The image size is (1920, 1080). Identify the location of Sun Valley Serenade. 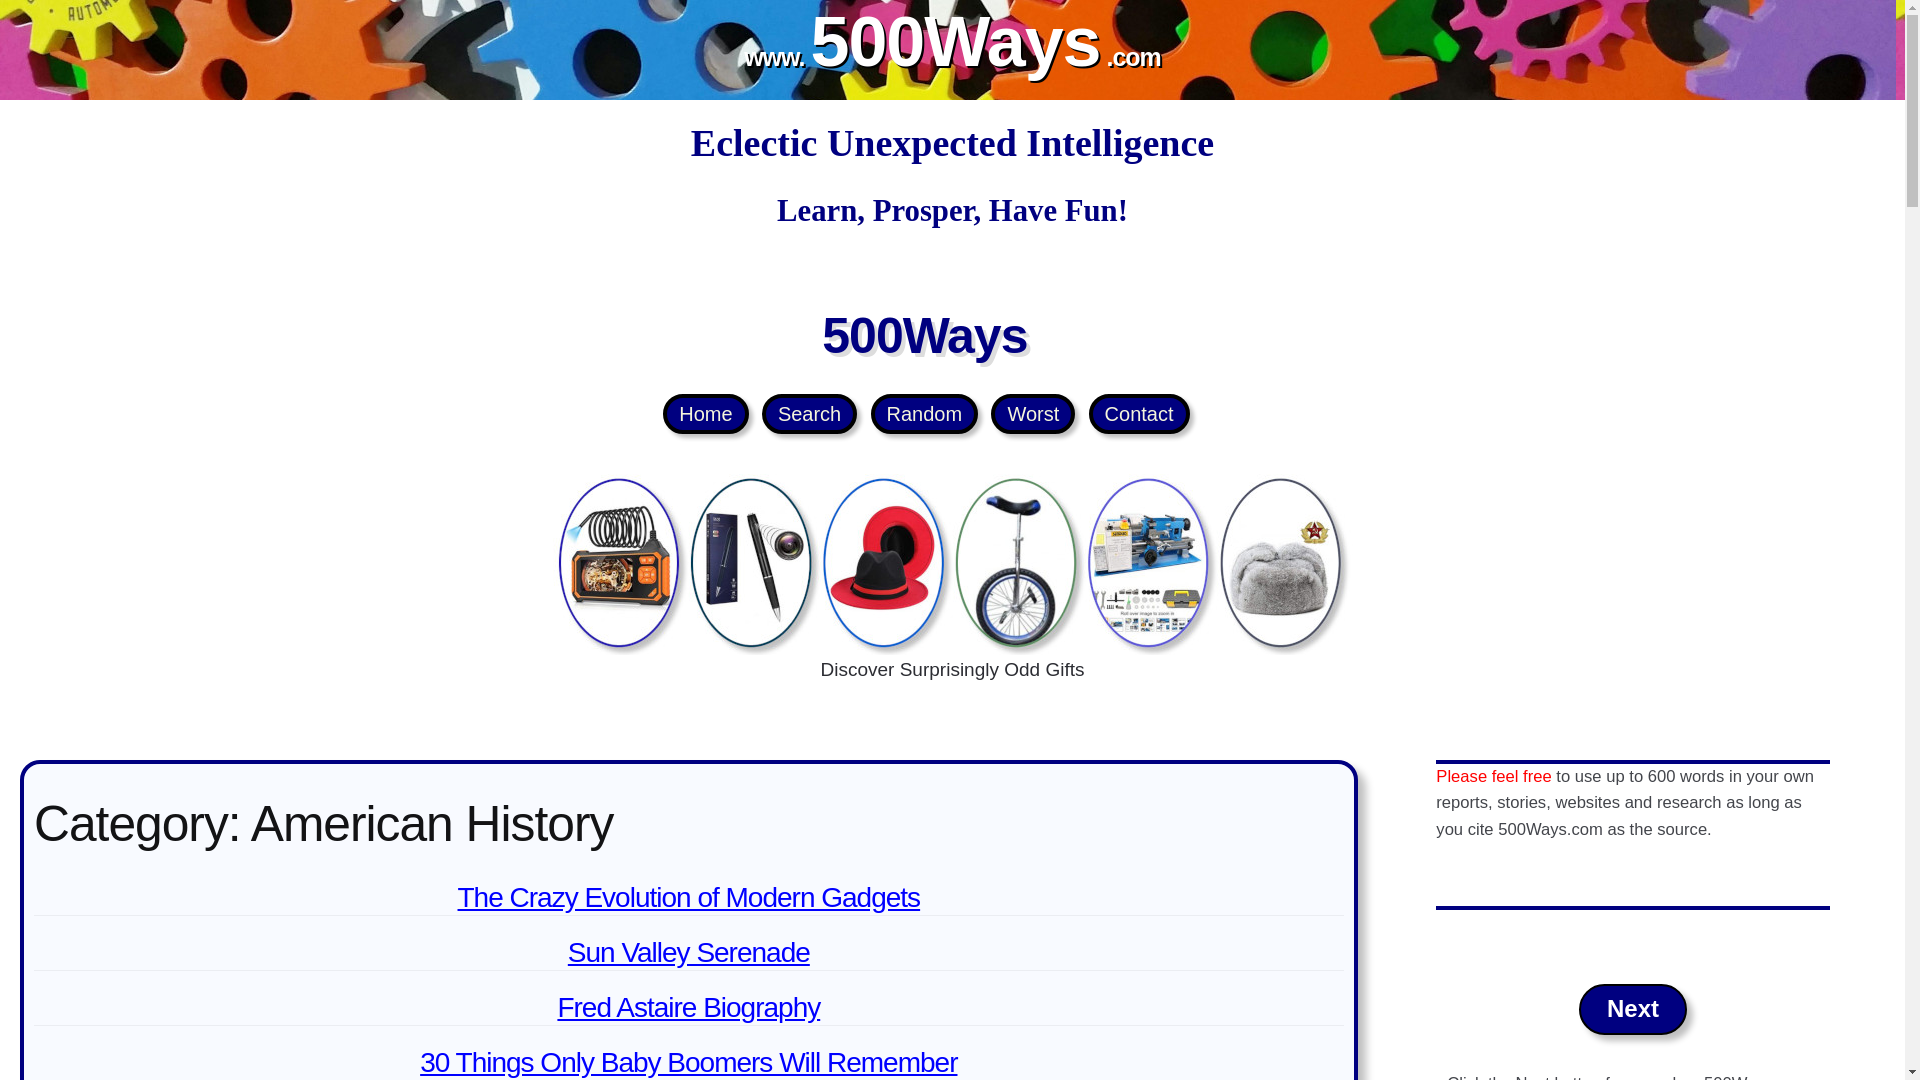
(689, 952).